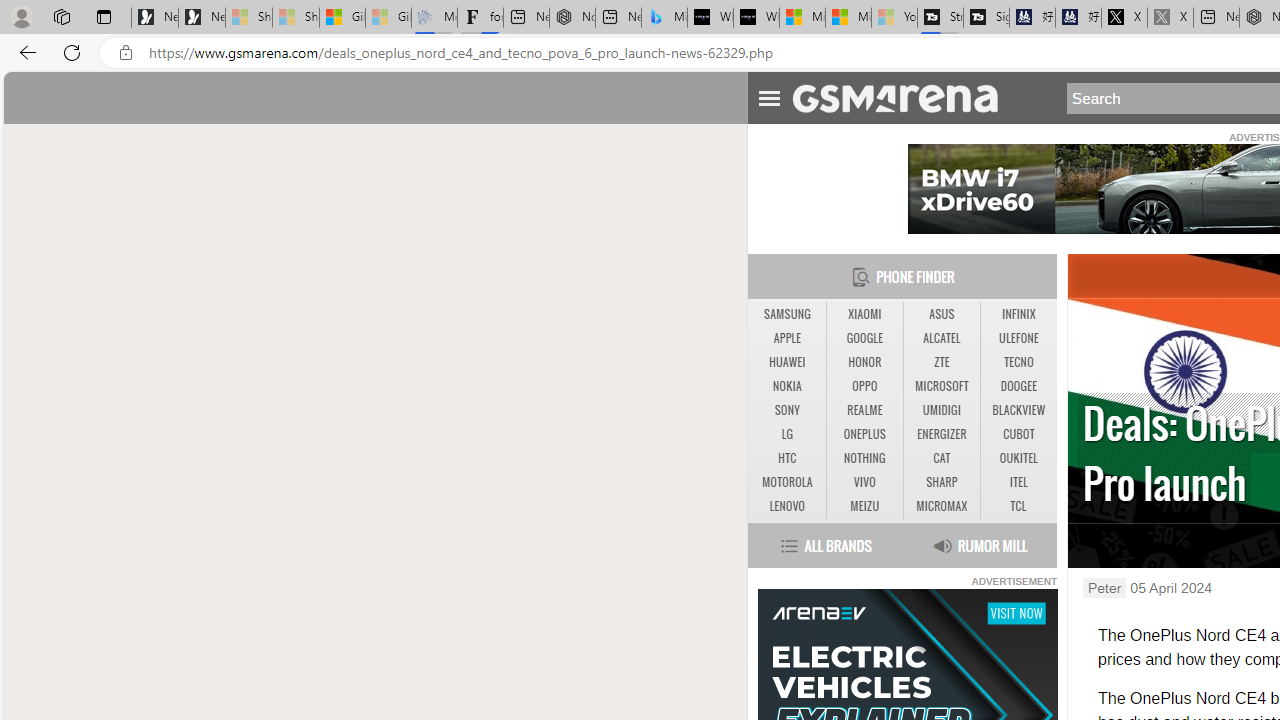 This screenshot has height=720, width=1280. Describe the element at coordinates (942, 314) in the screenshot. I see `ASUS` at that location.